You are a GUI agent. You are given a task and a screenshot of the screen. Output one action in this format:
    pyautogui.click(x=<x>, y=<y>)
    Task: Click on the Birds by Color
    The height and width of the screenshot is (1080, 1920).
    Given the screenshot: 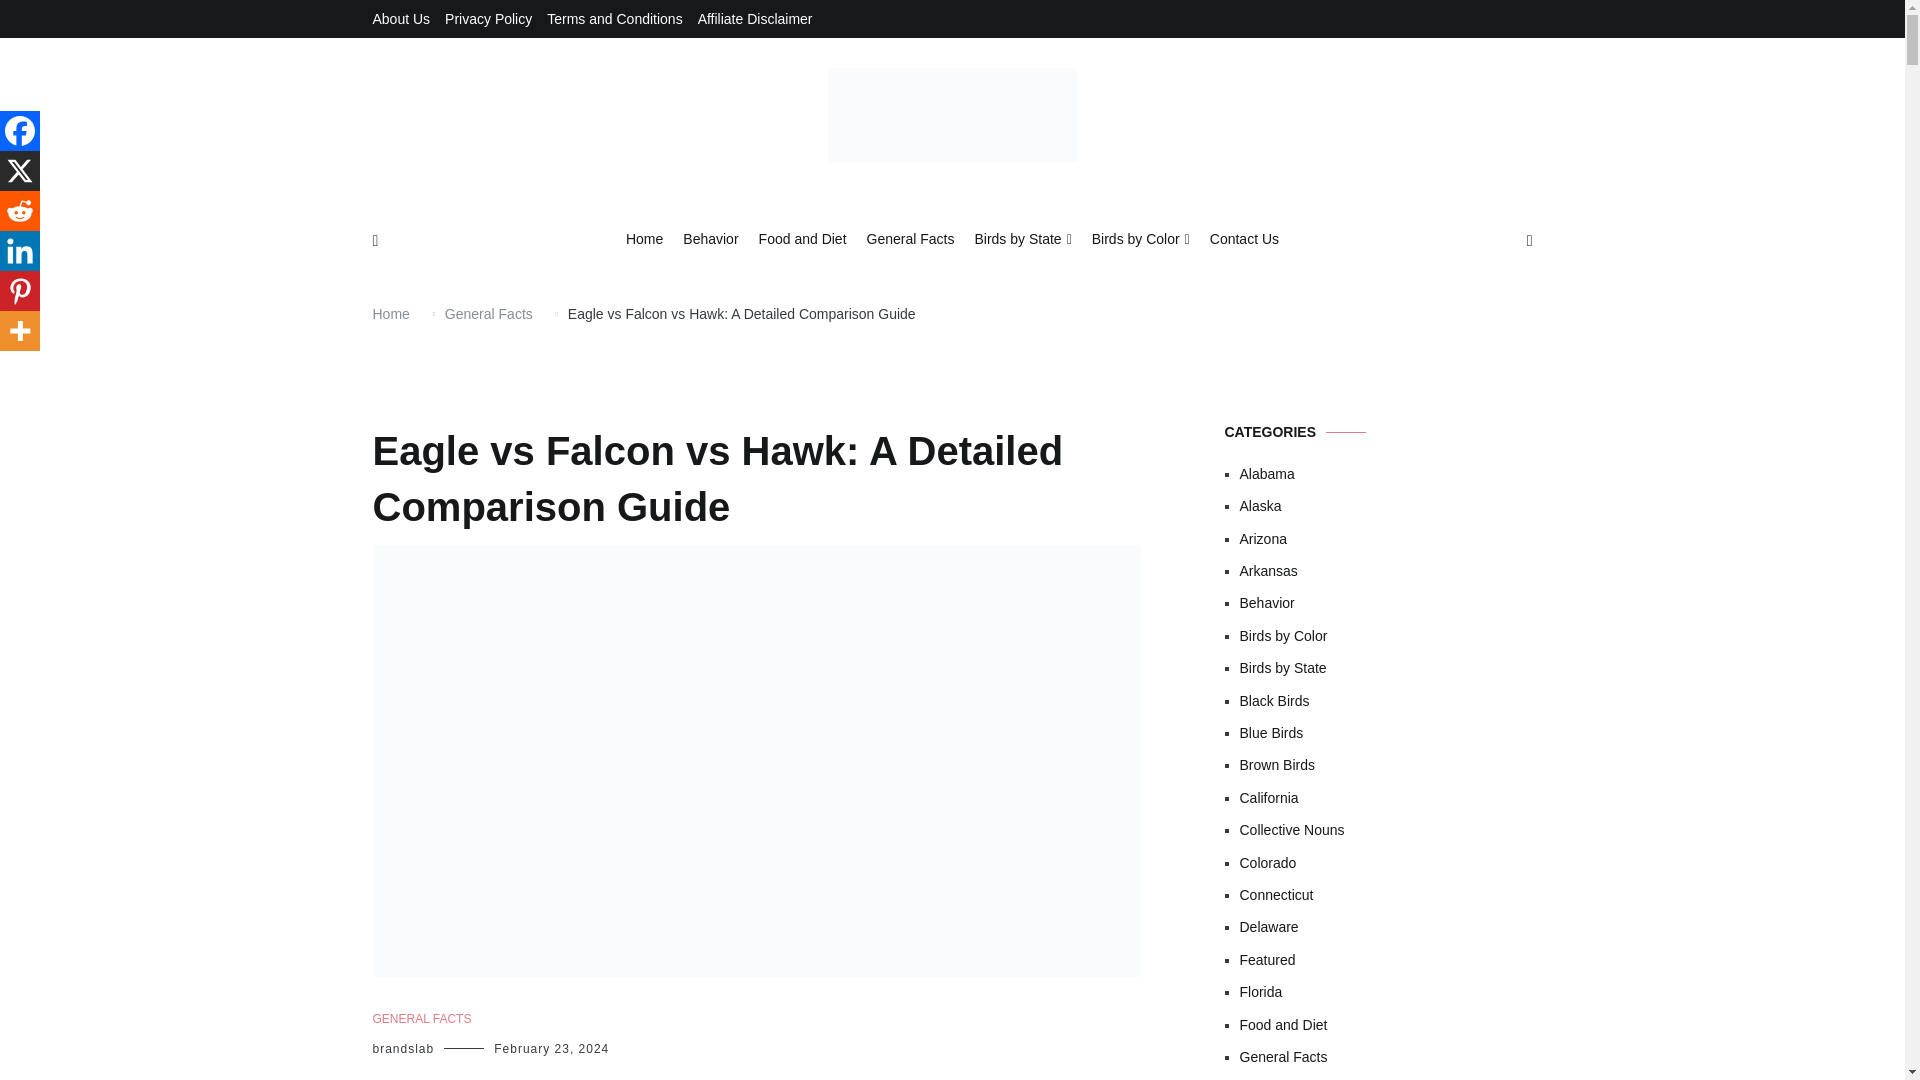 What is the action you would take?
    pyautogui.click(x=1141, y=240)
    